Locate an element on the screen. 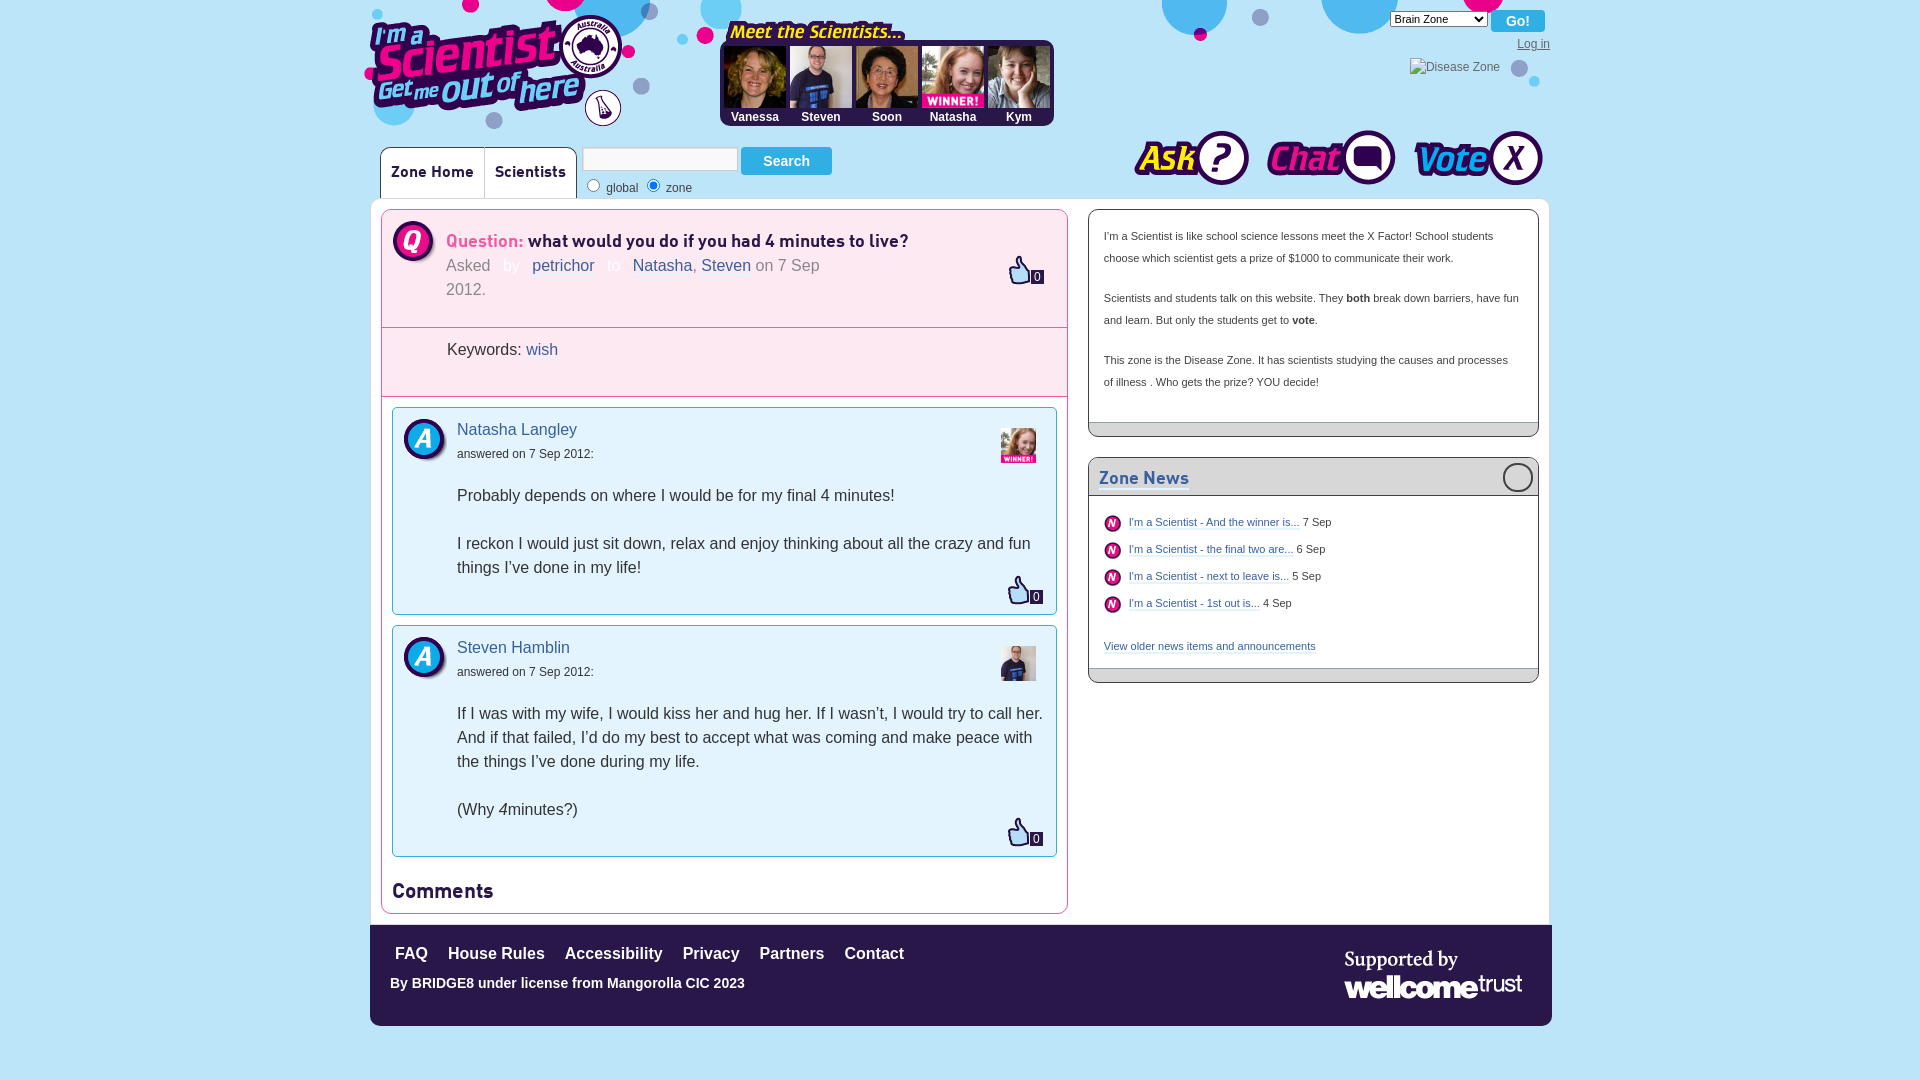 The image size is (1920, 1080). petrichor is located at coordinates (563, 266).